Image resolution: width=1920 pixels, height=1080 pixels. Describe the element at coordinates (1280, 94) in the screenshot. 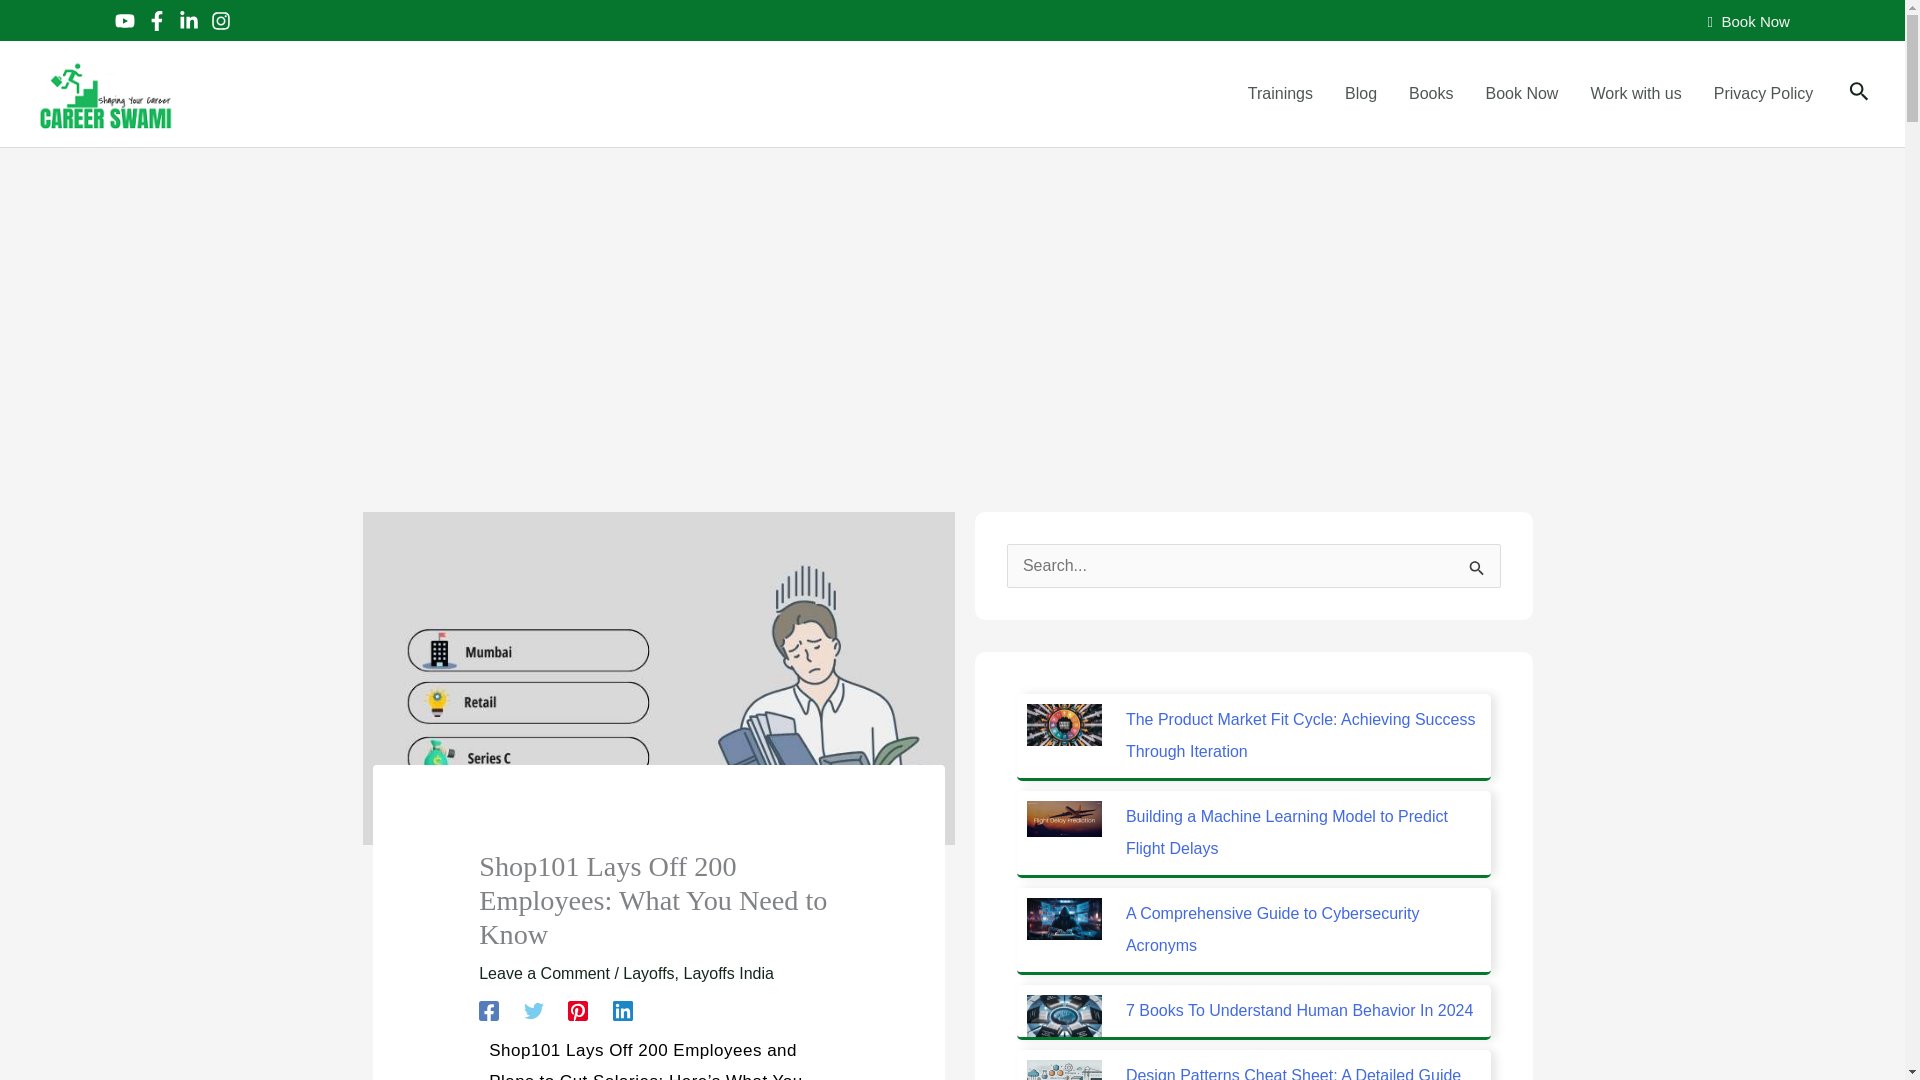

I see `Trainings` at that location.